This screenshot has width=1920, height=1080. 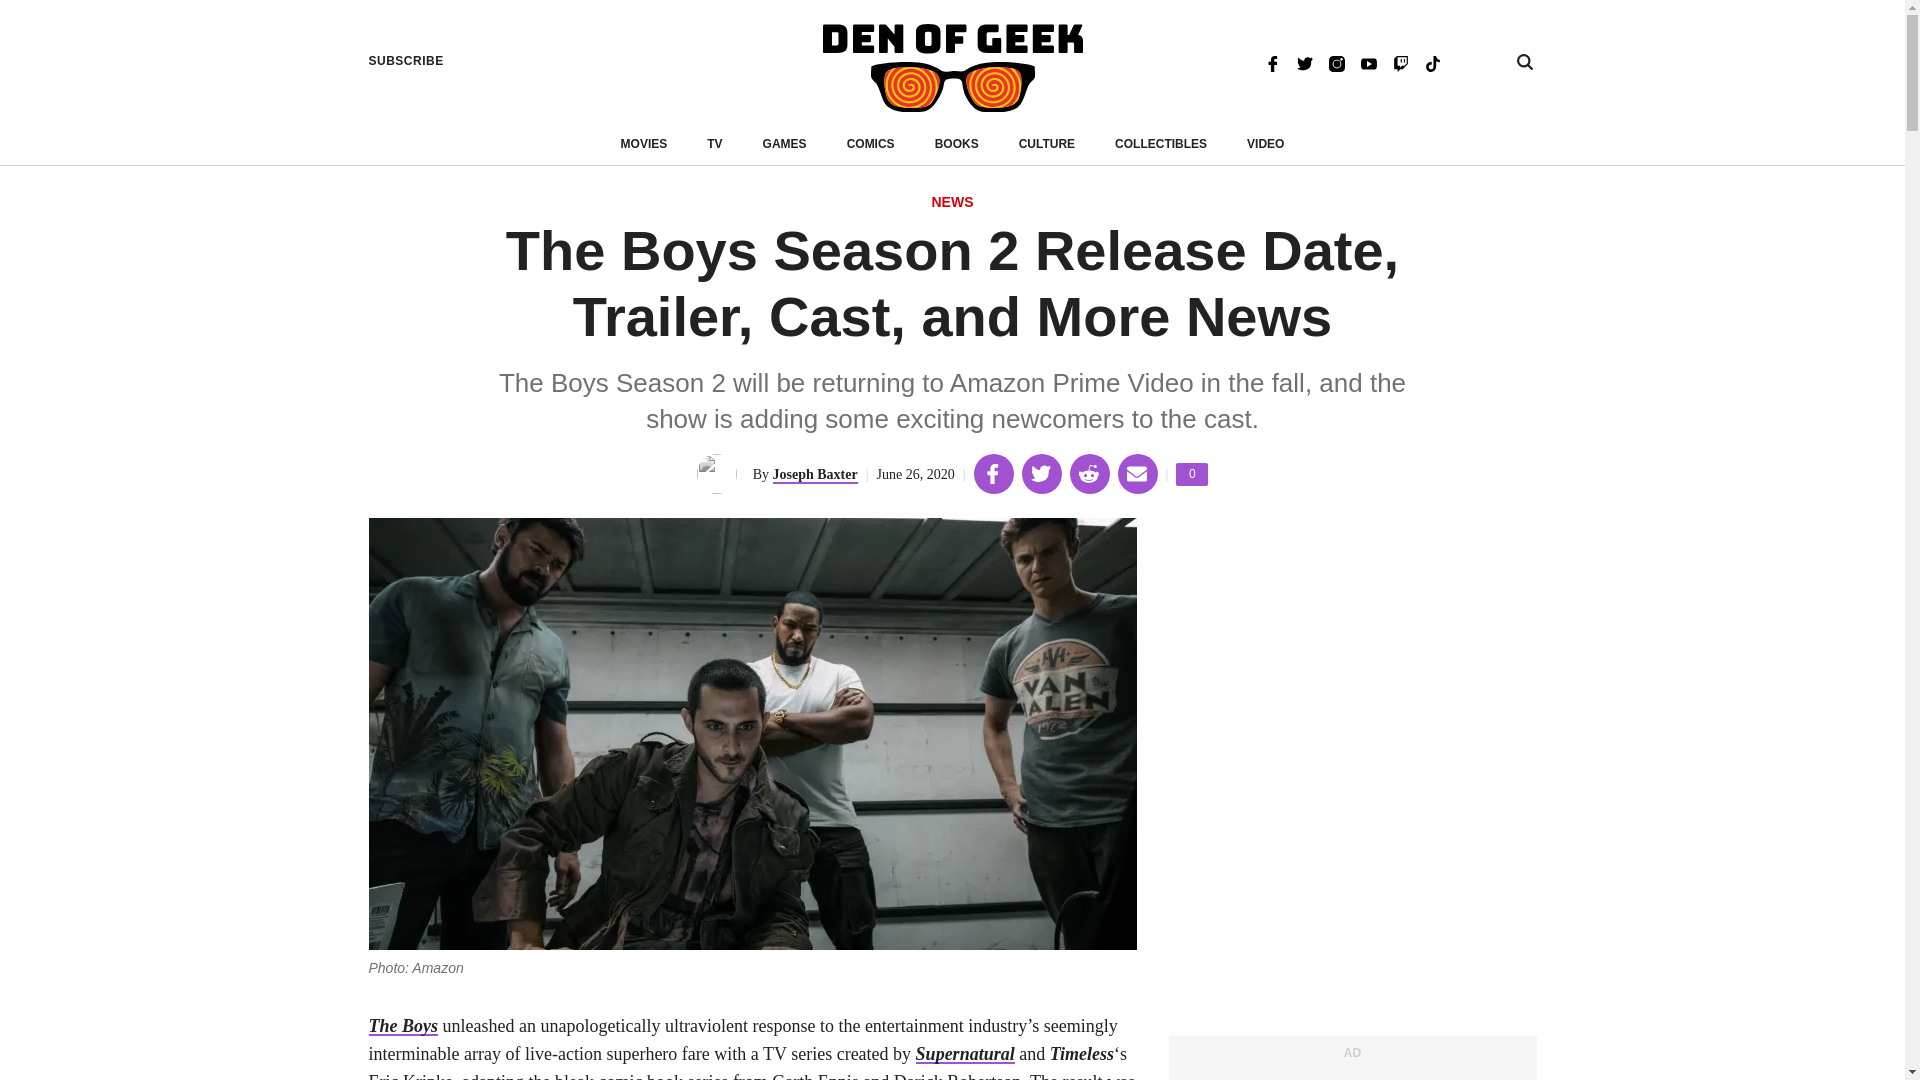 I want to click on Supernatural, so click(x=965, y=1054).